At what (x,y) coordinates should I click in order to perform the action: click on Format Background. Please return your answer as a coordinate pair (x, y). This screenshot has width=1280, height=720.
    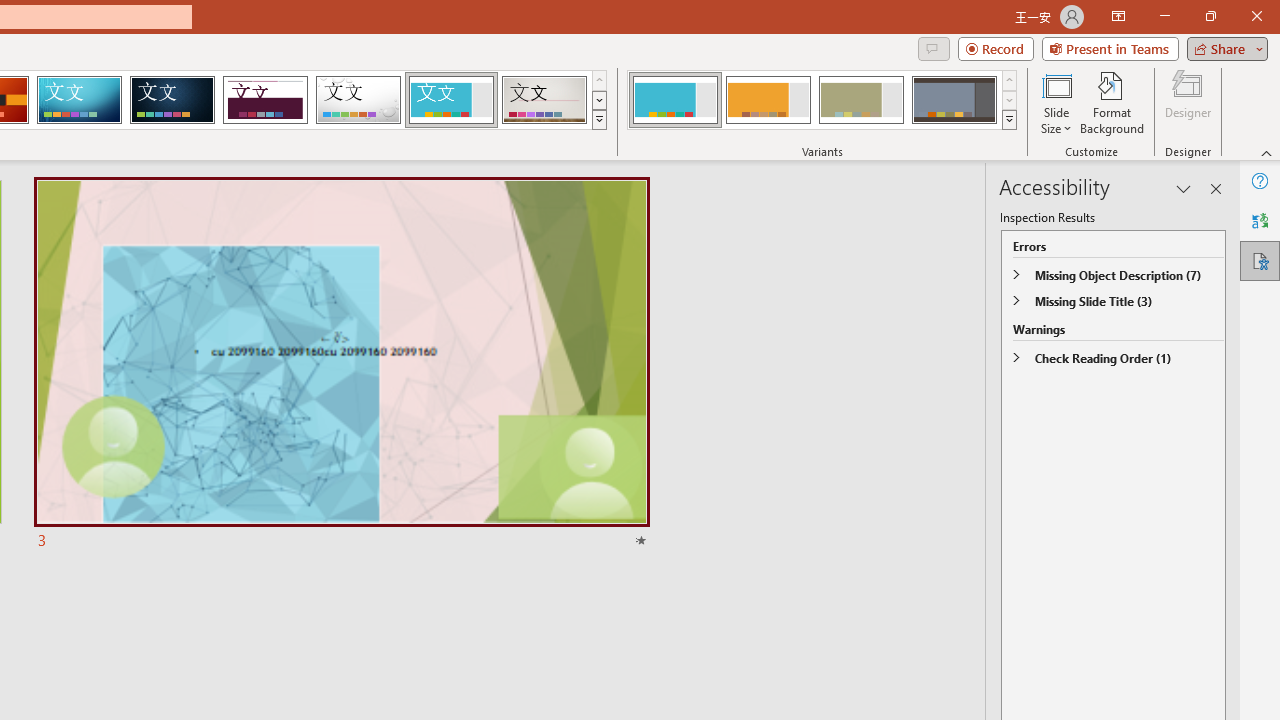
    Looking at the image, I should click on (1112, 102).